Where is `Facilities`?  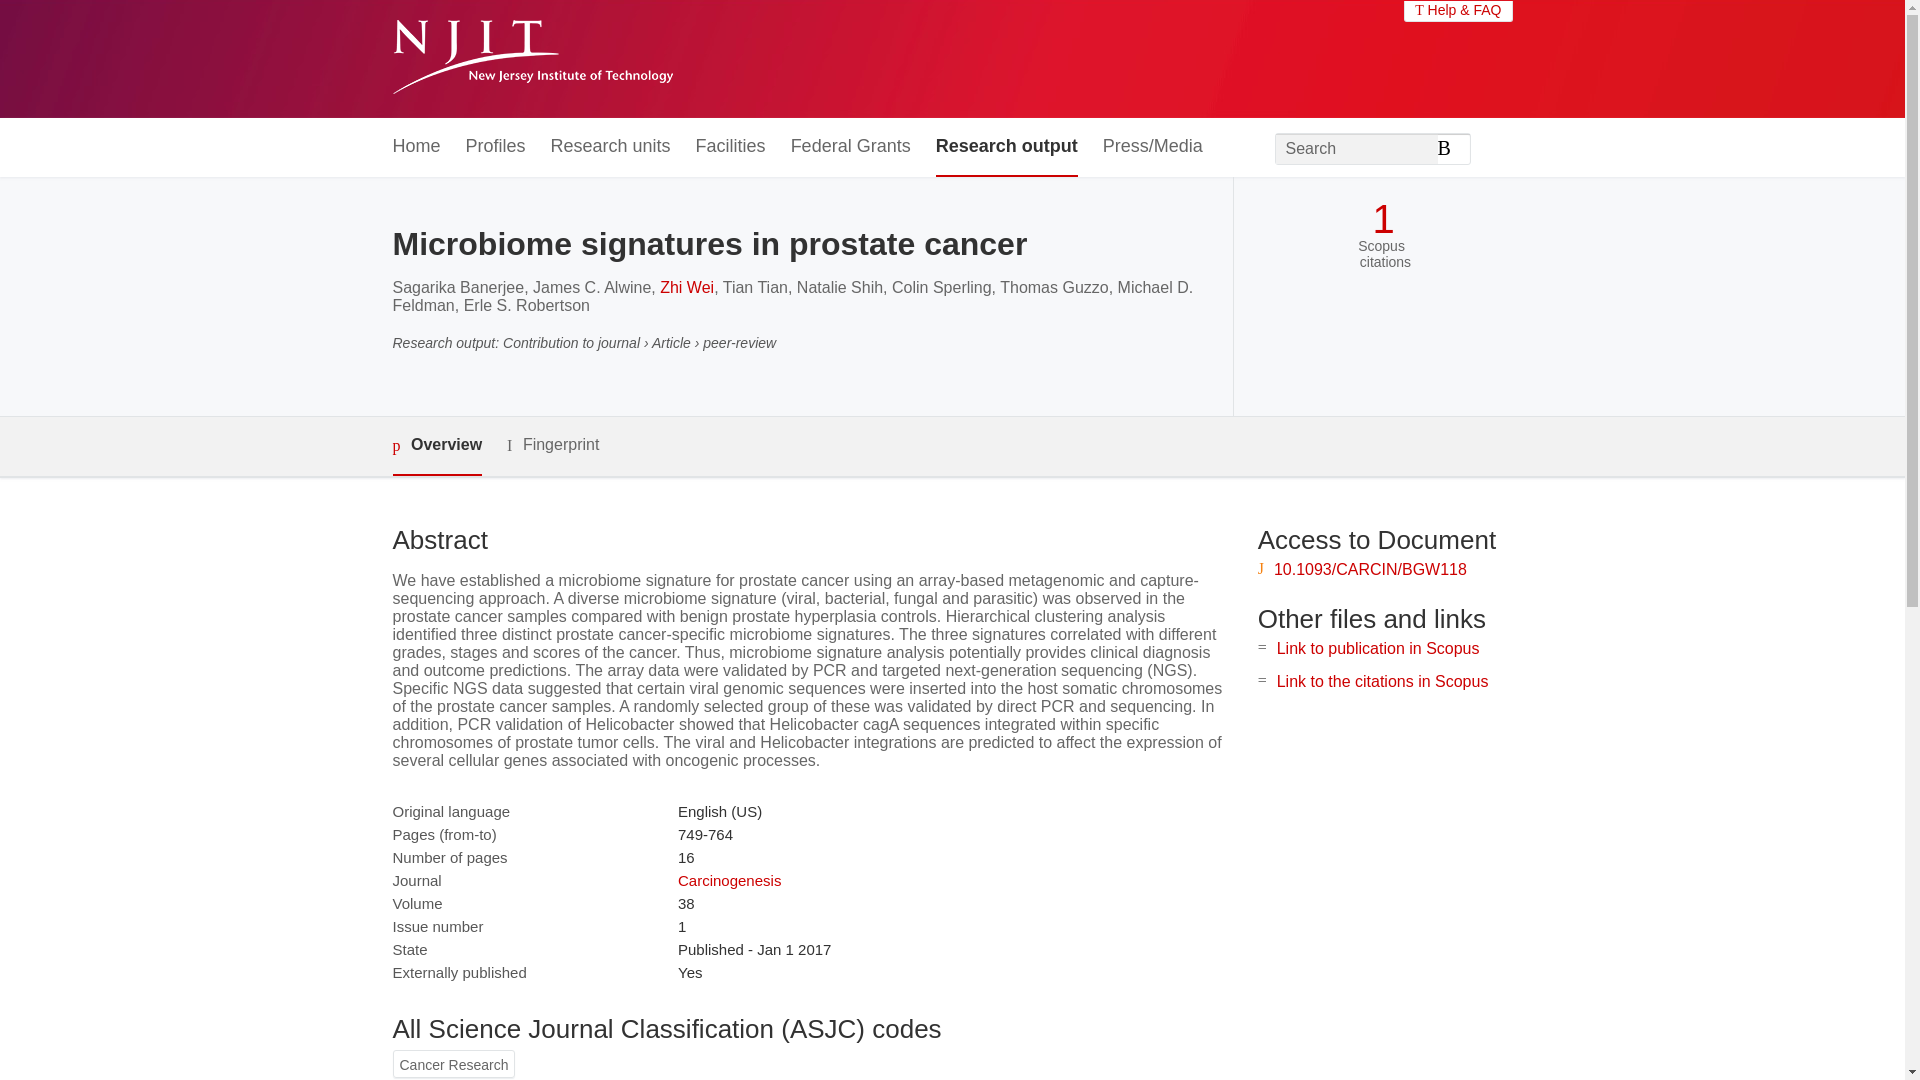 Facilities is located at coordinates (730, 147).